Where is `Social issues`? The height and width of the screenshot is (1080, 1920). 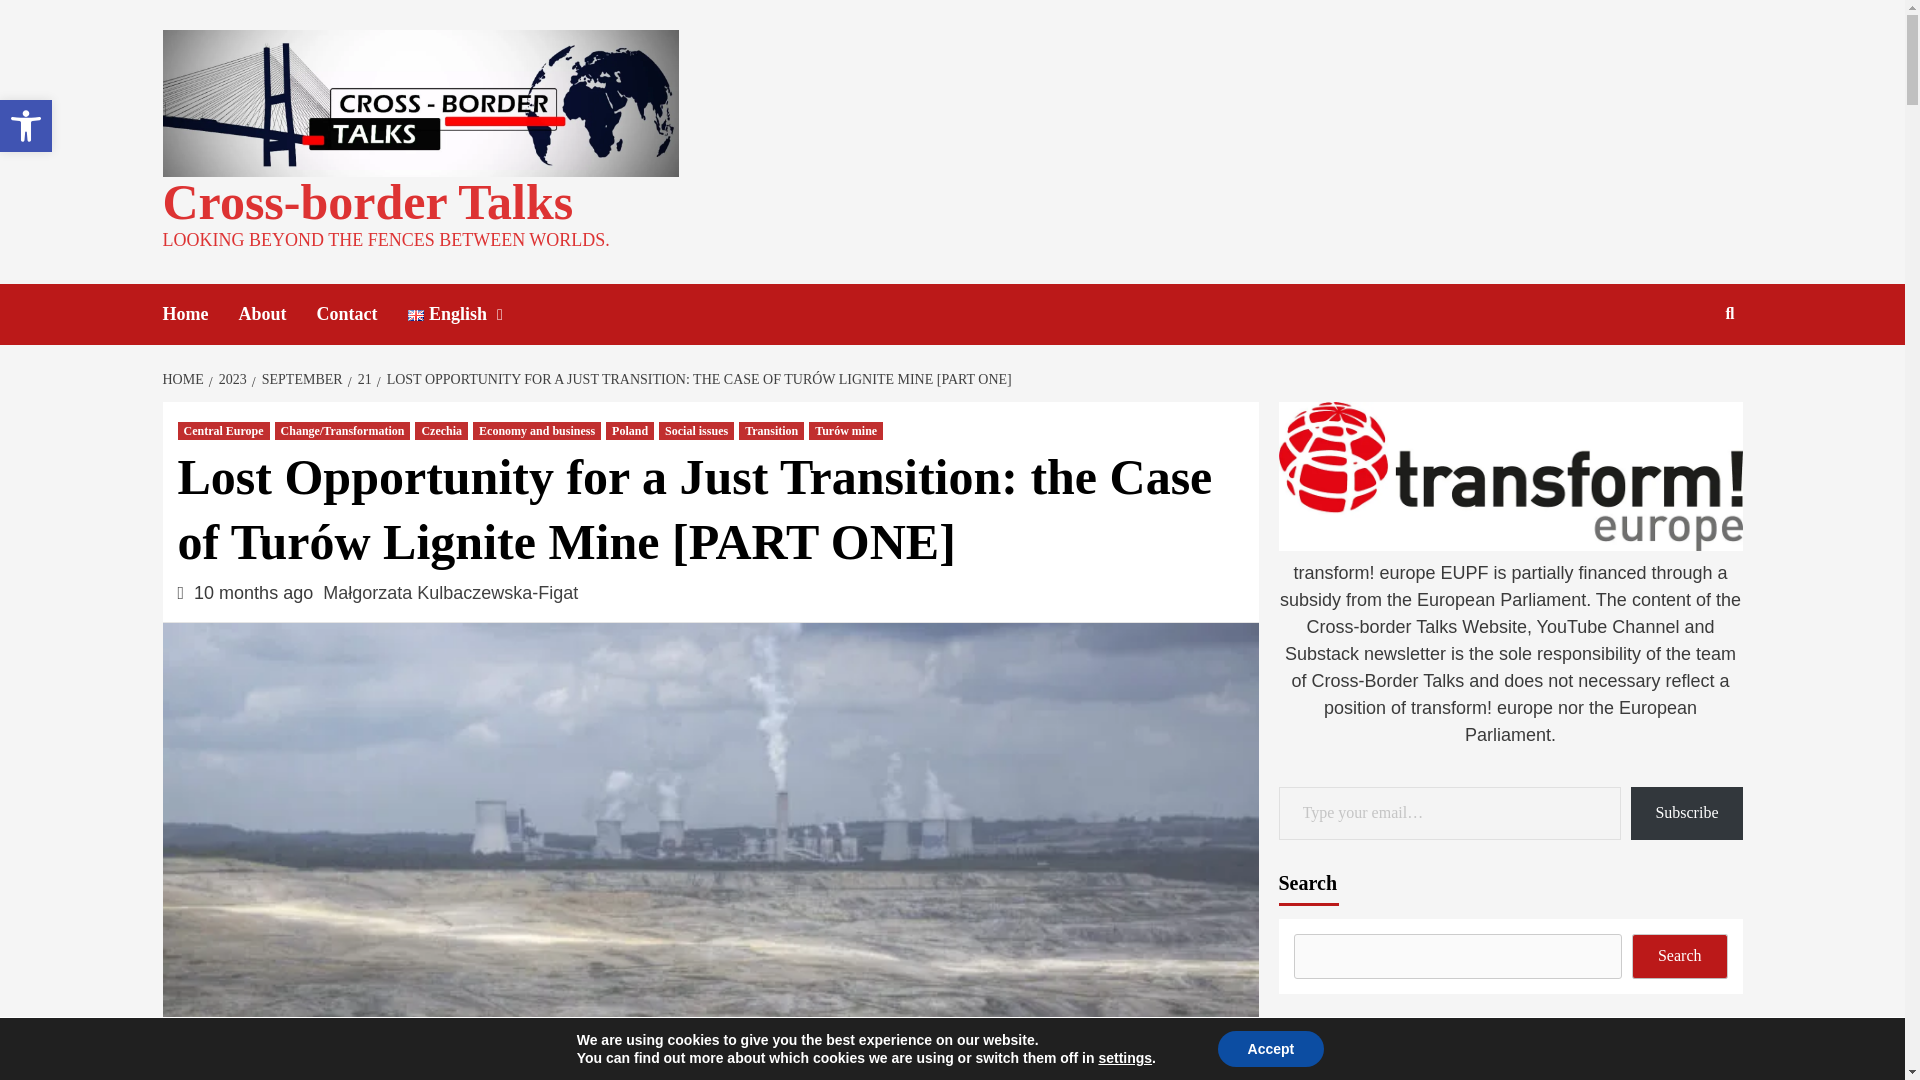 Social issues is located at coordinates (696, 430).